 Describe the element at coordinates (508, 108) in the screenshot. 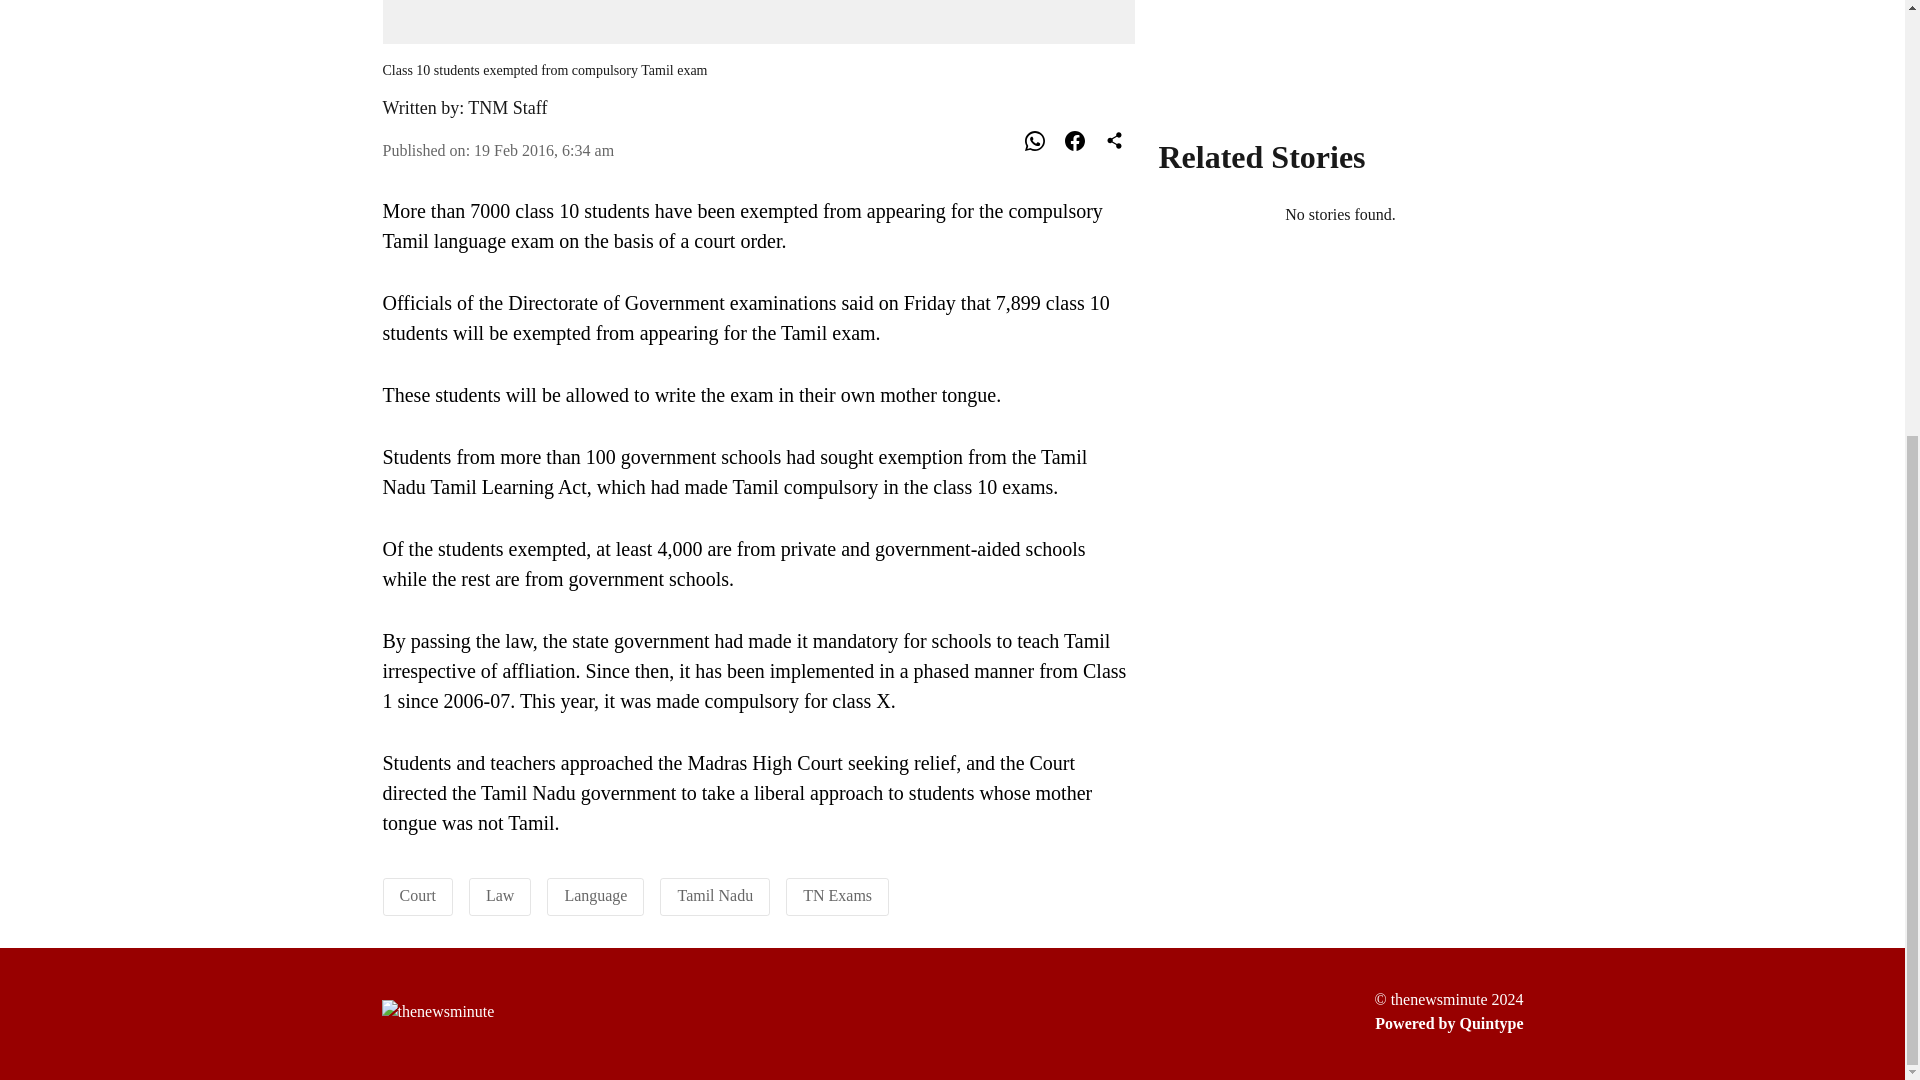

I see `TNM Staff` at that location.